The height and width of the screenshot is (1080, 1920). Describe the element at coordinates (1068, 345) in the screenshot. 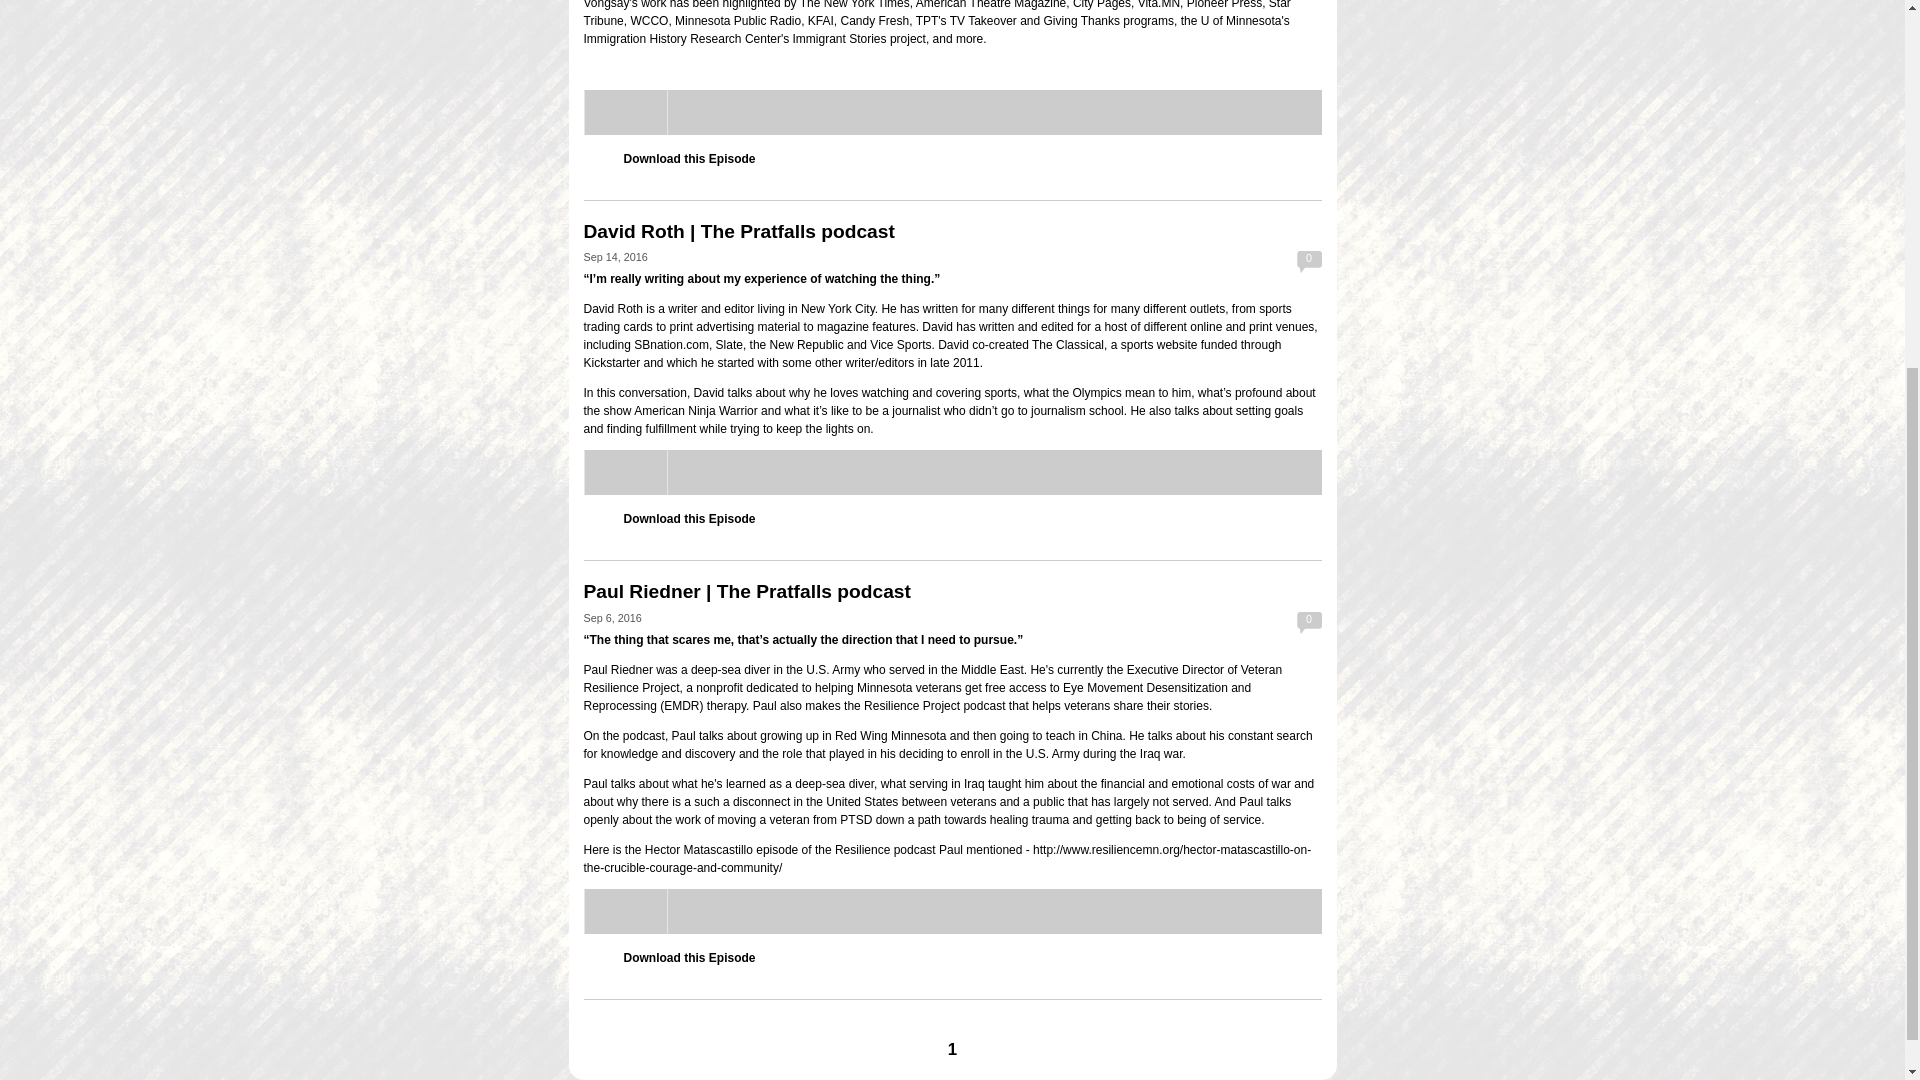

I see `The Classical` at that location.